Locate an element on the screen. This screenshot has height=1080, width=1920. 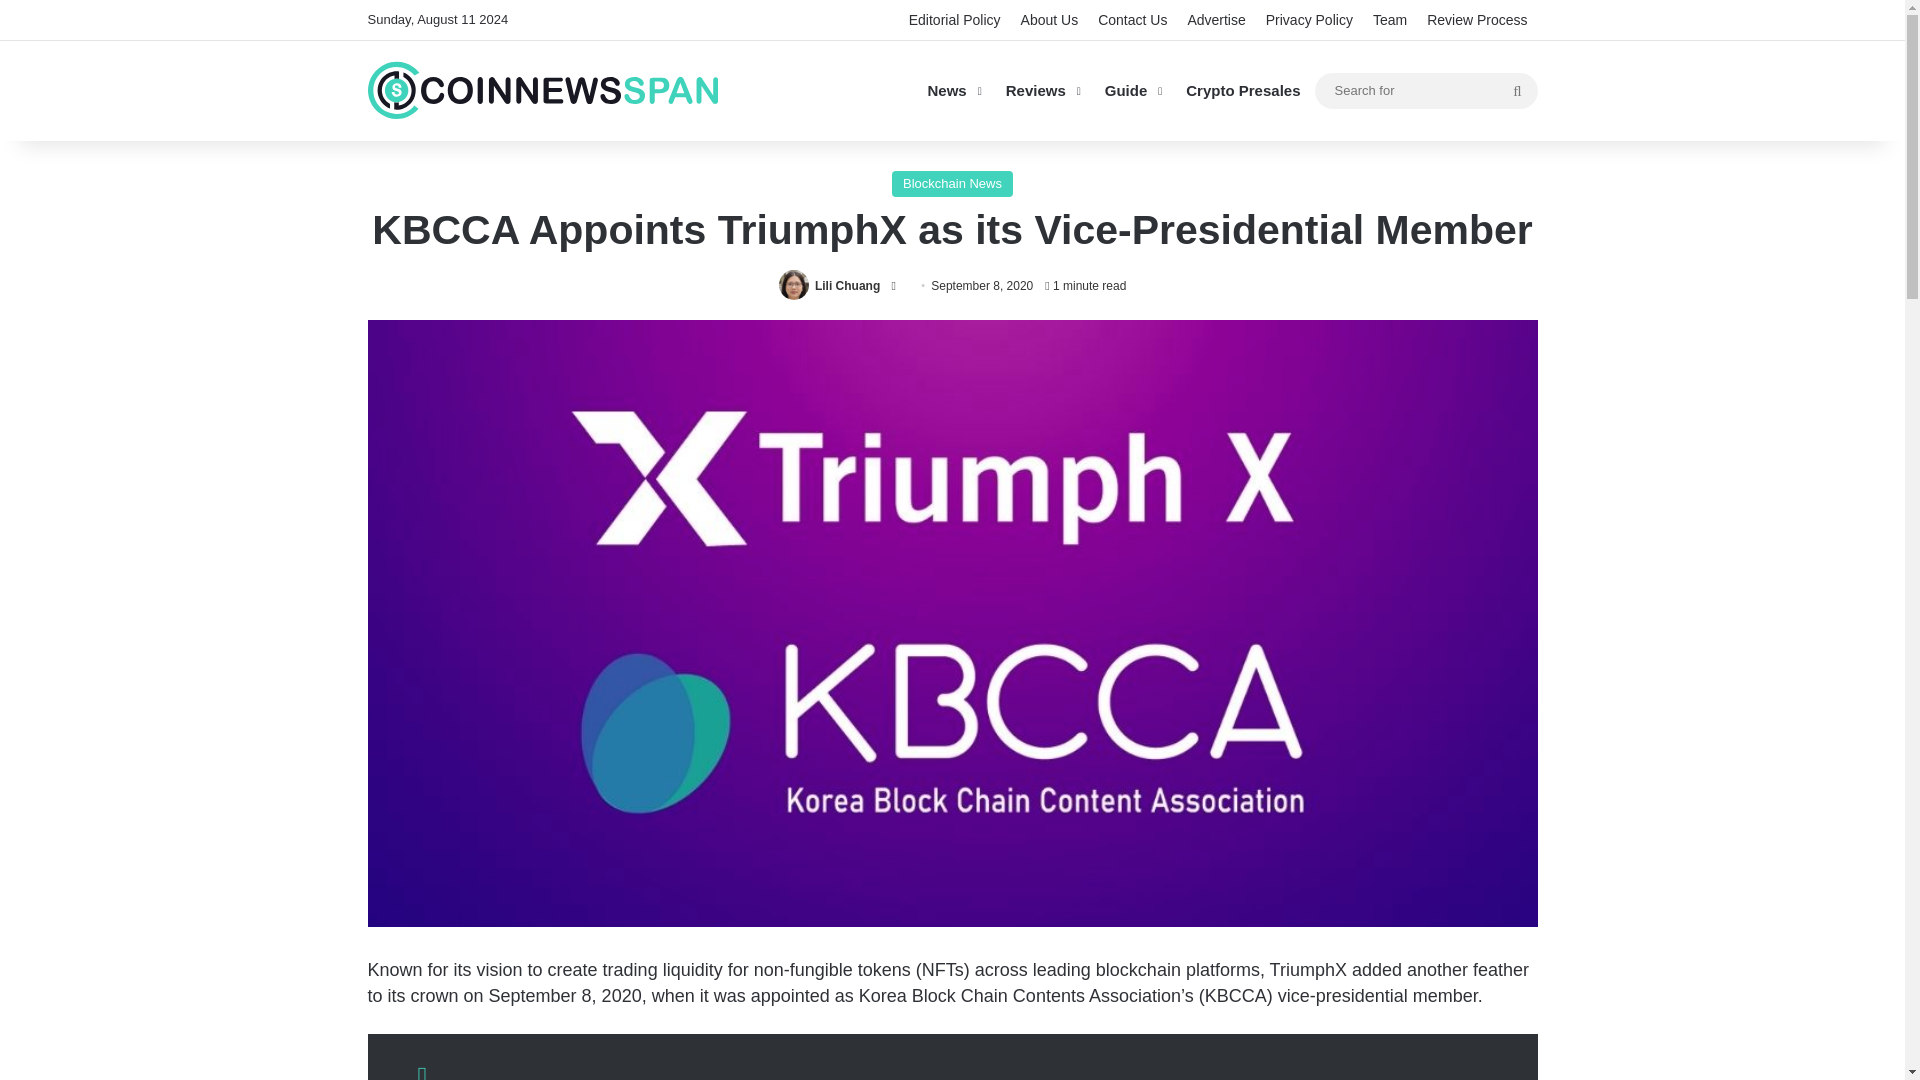
Review Process is located at coordinates (1476, 20).